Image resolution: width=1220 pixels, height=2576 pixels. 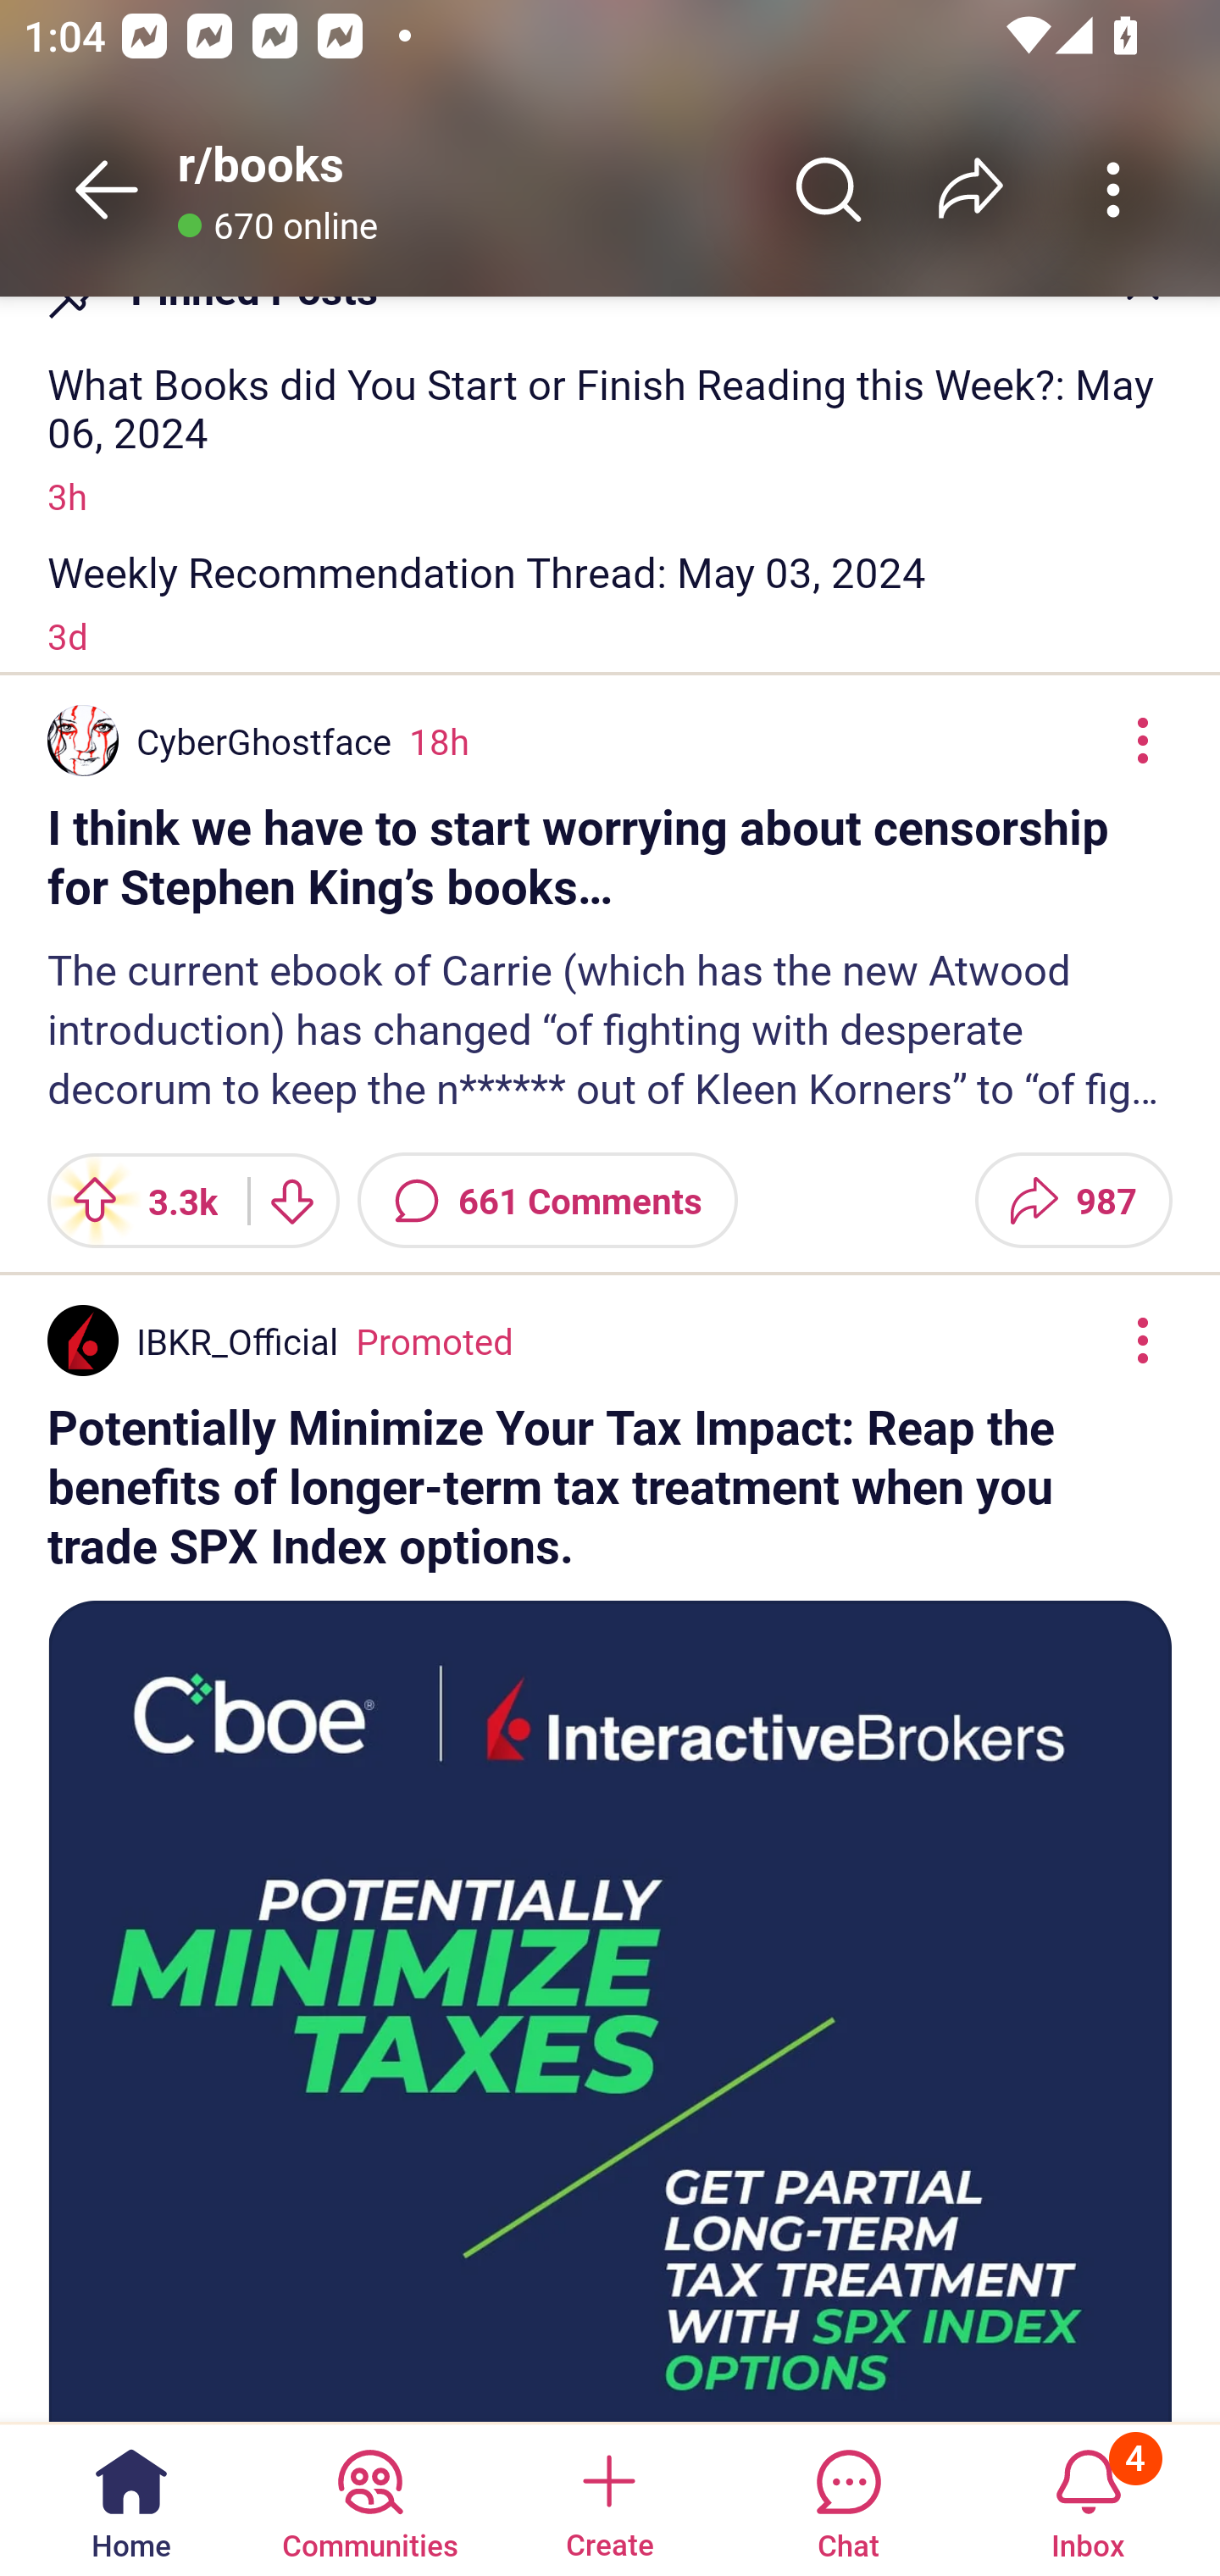 What do you see at coordinates (369, 2498) in the screenshot?
I see `Communities` at bounding box center [369, 2498].